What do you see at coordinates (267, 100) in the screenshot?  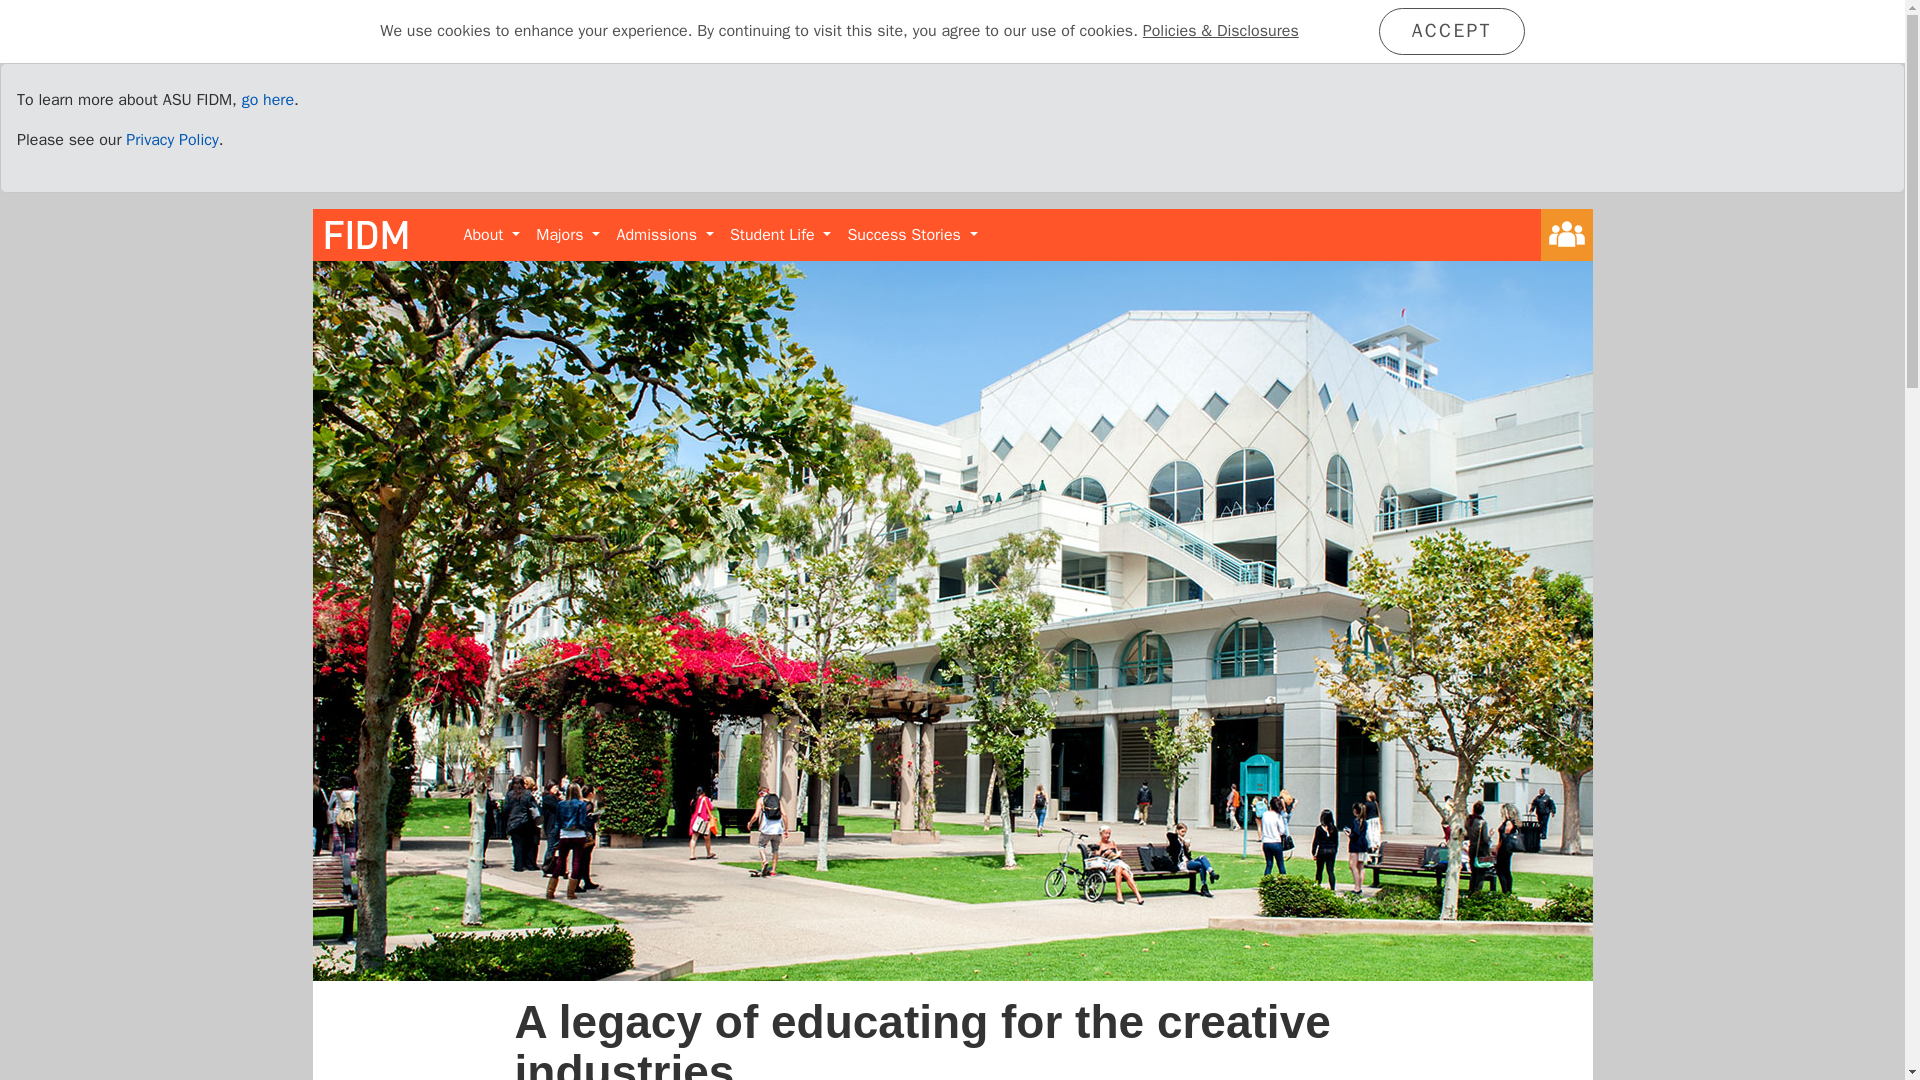 I see `go here` at bounding box center [267, 100].